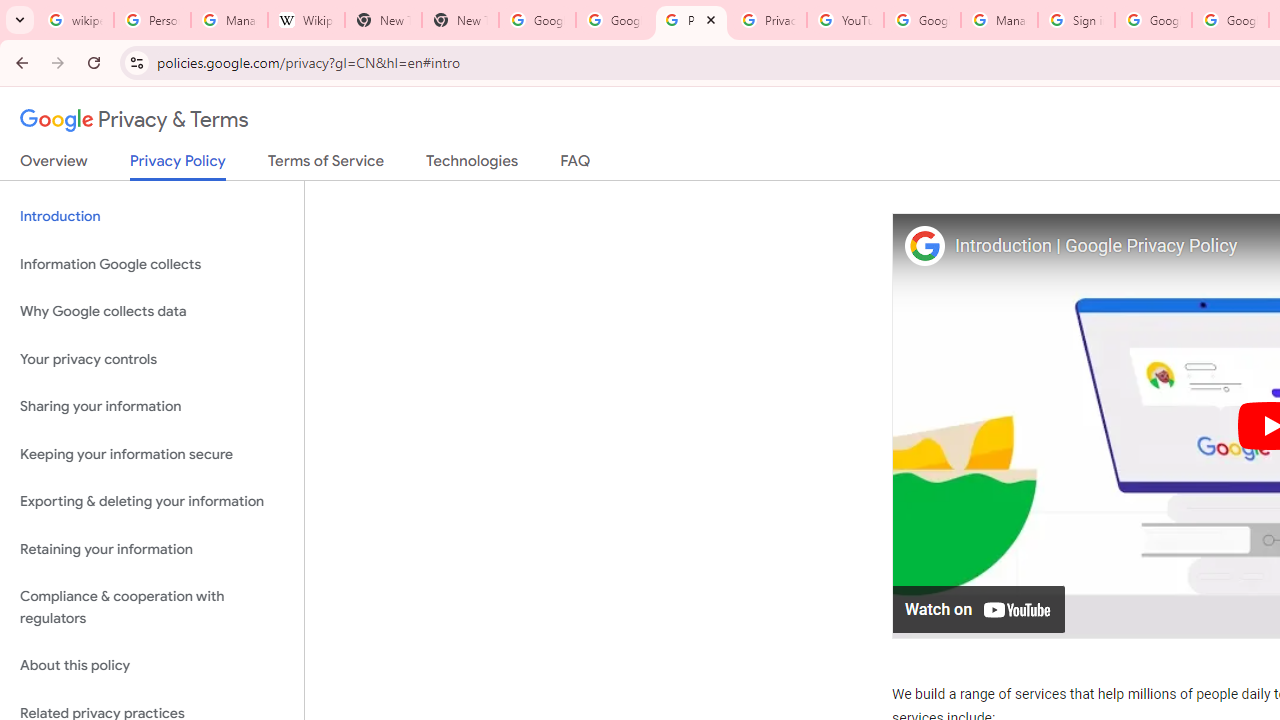 This screenshot has height=720, width=1280. I want to click on Google Drive: Sign-in, so click(614, 20).